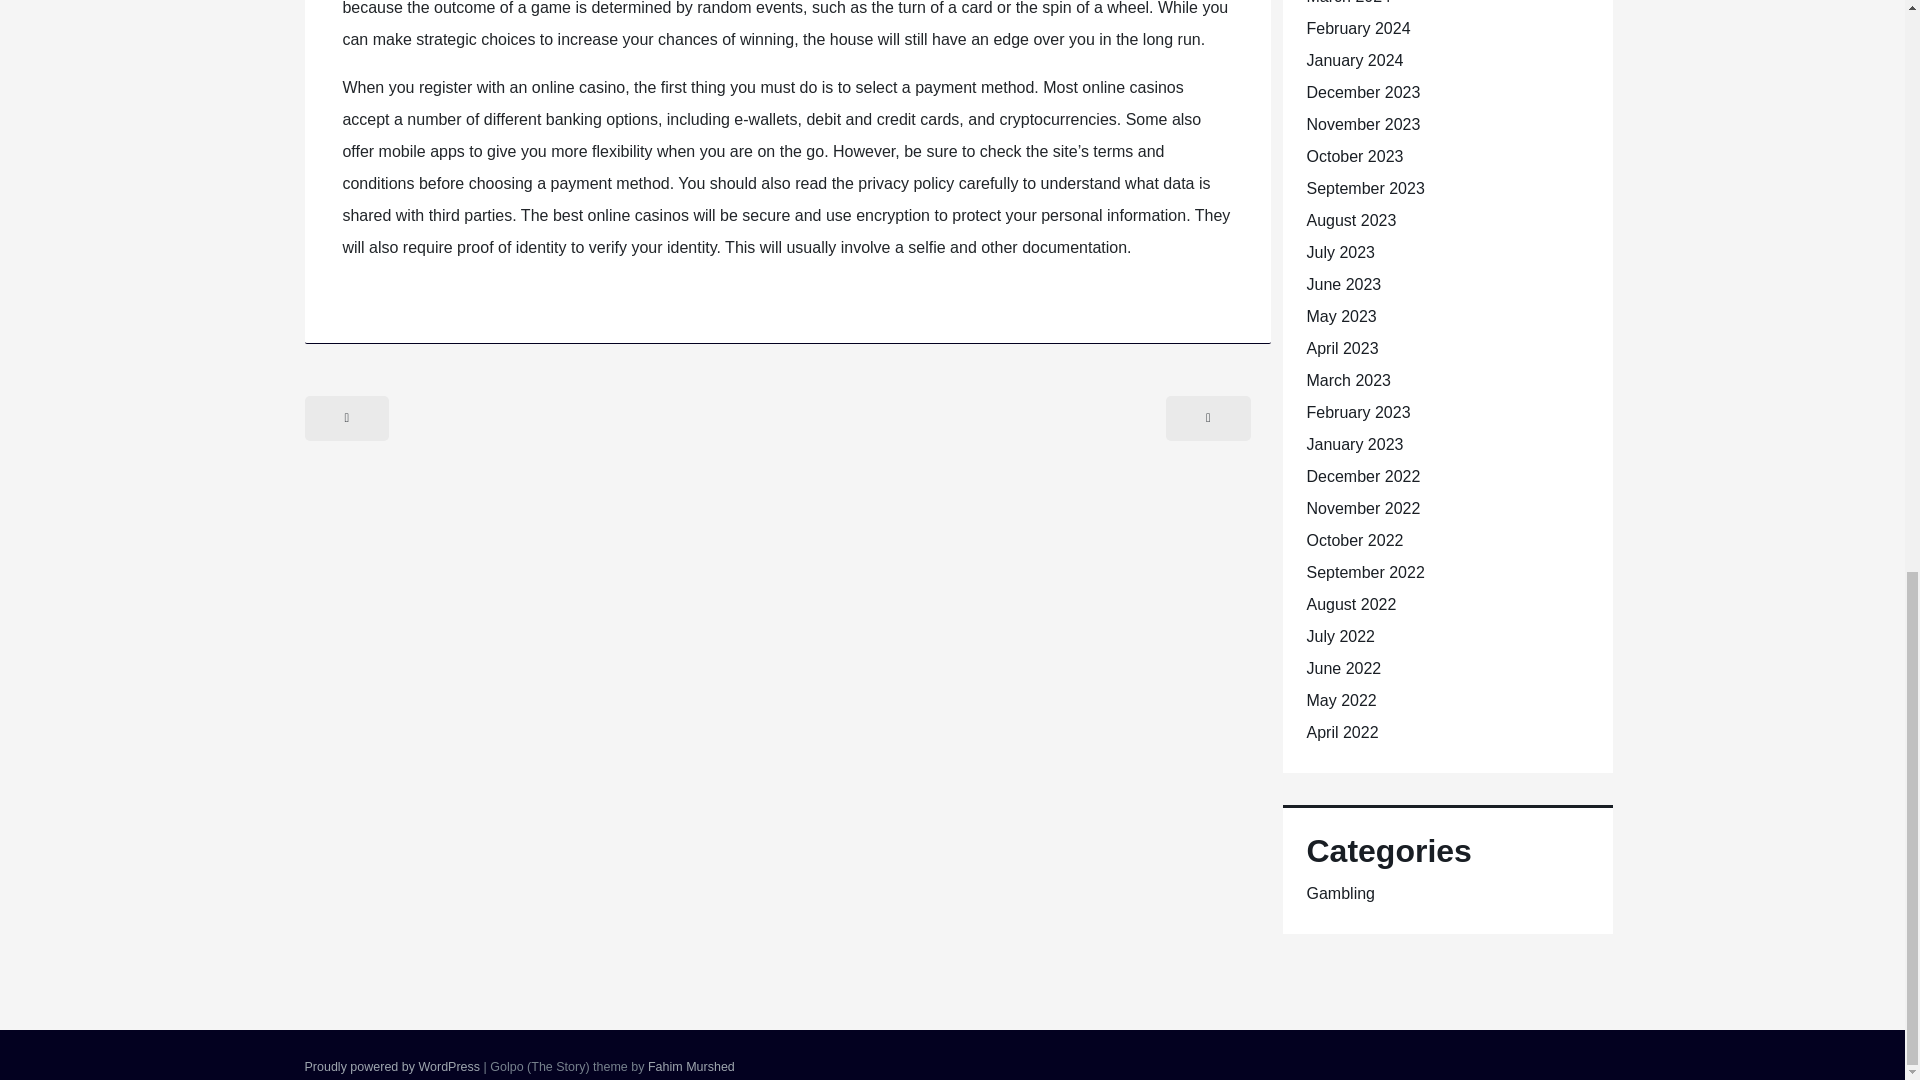 This screenshot has height=1080, width=1920. I want to click on August 2023, so click(1350, 220).